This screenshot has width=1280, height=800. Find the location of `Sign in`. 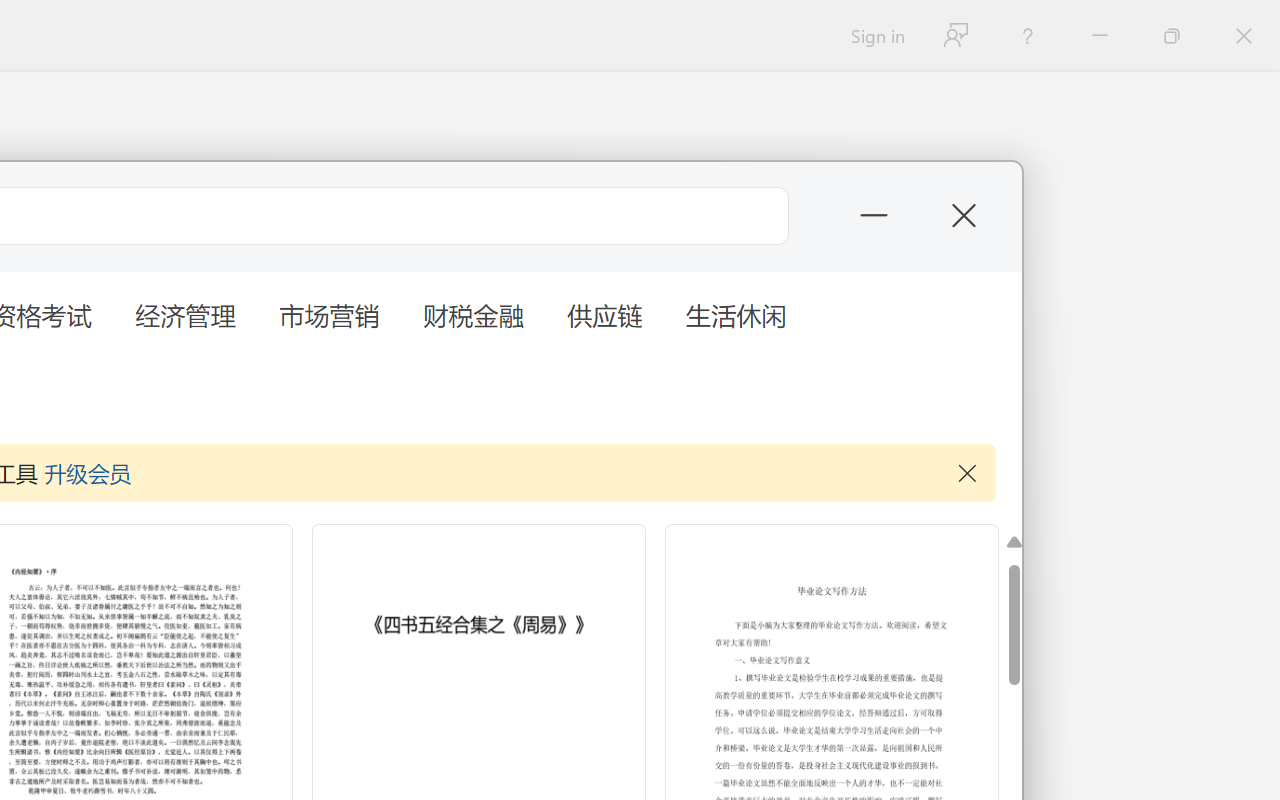

Sign in is located at coordinates (876, 36).